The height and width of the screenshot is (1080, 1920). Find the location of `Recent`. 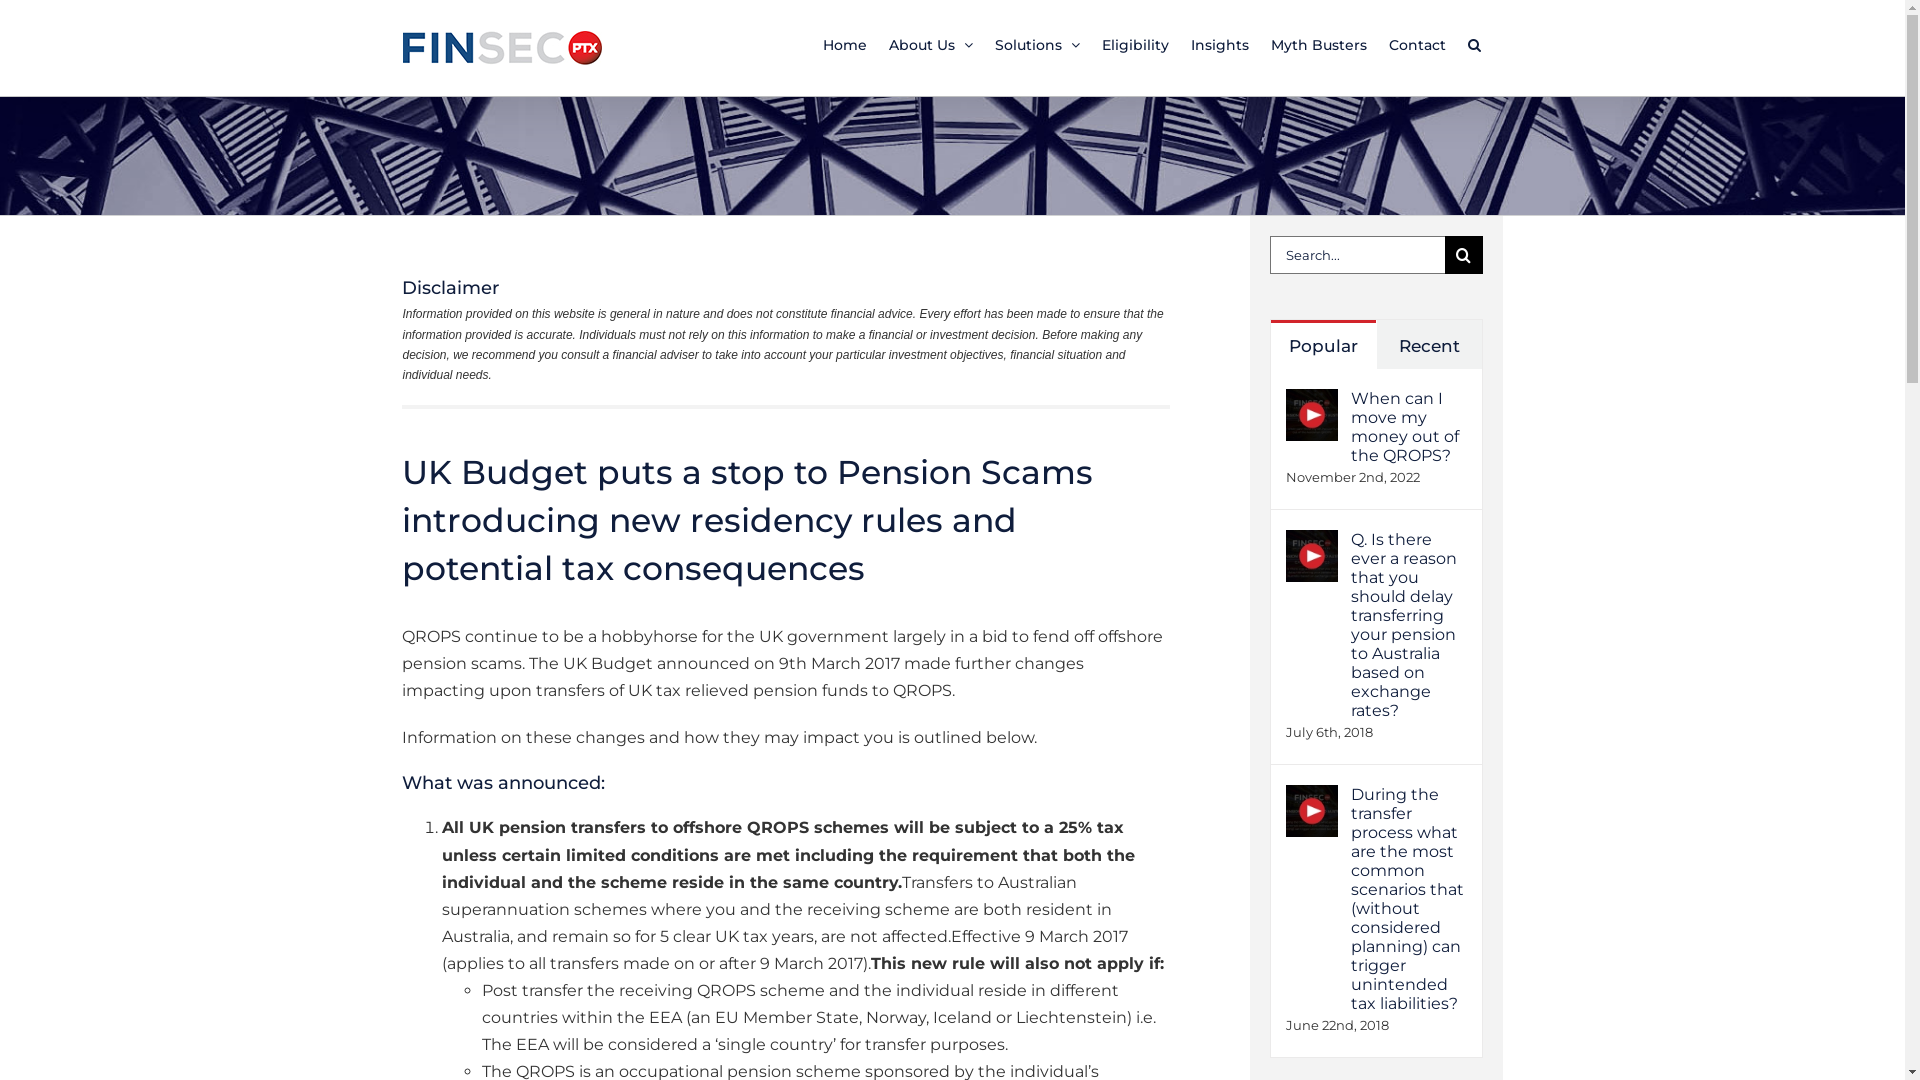

Recent is located at coordinates (1428, 344).